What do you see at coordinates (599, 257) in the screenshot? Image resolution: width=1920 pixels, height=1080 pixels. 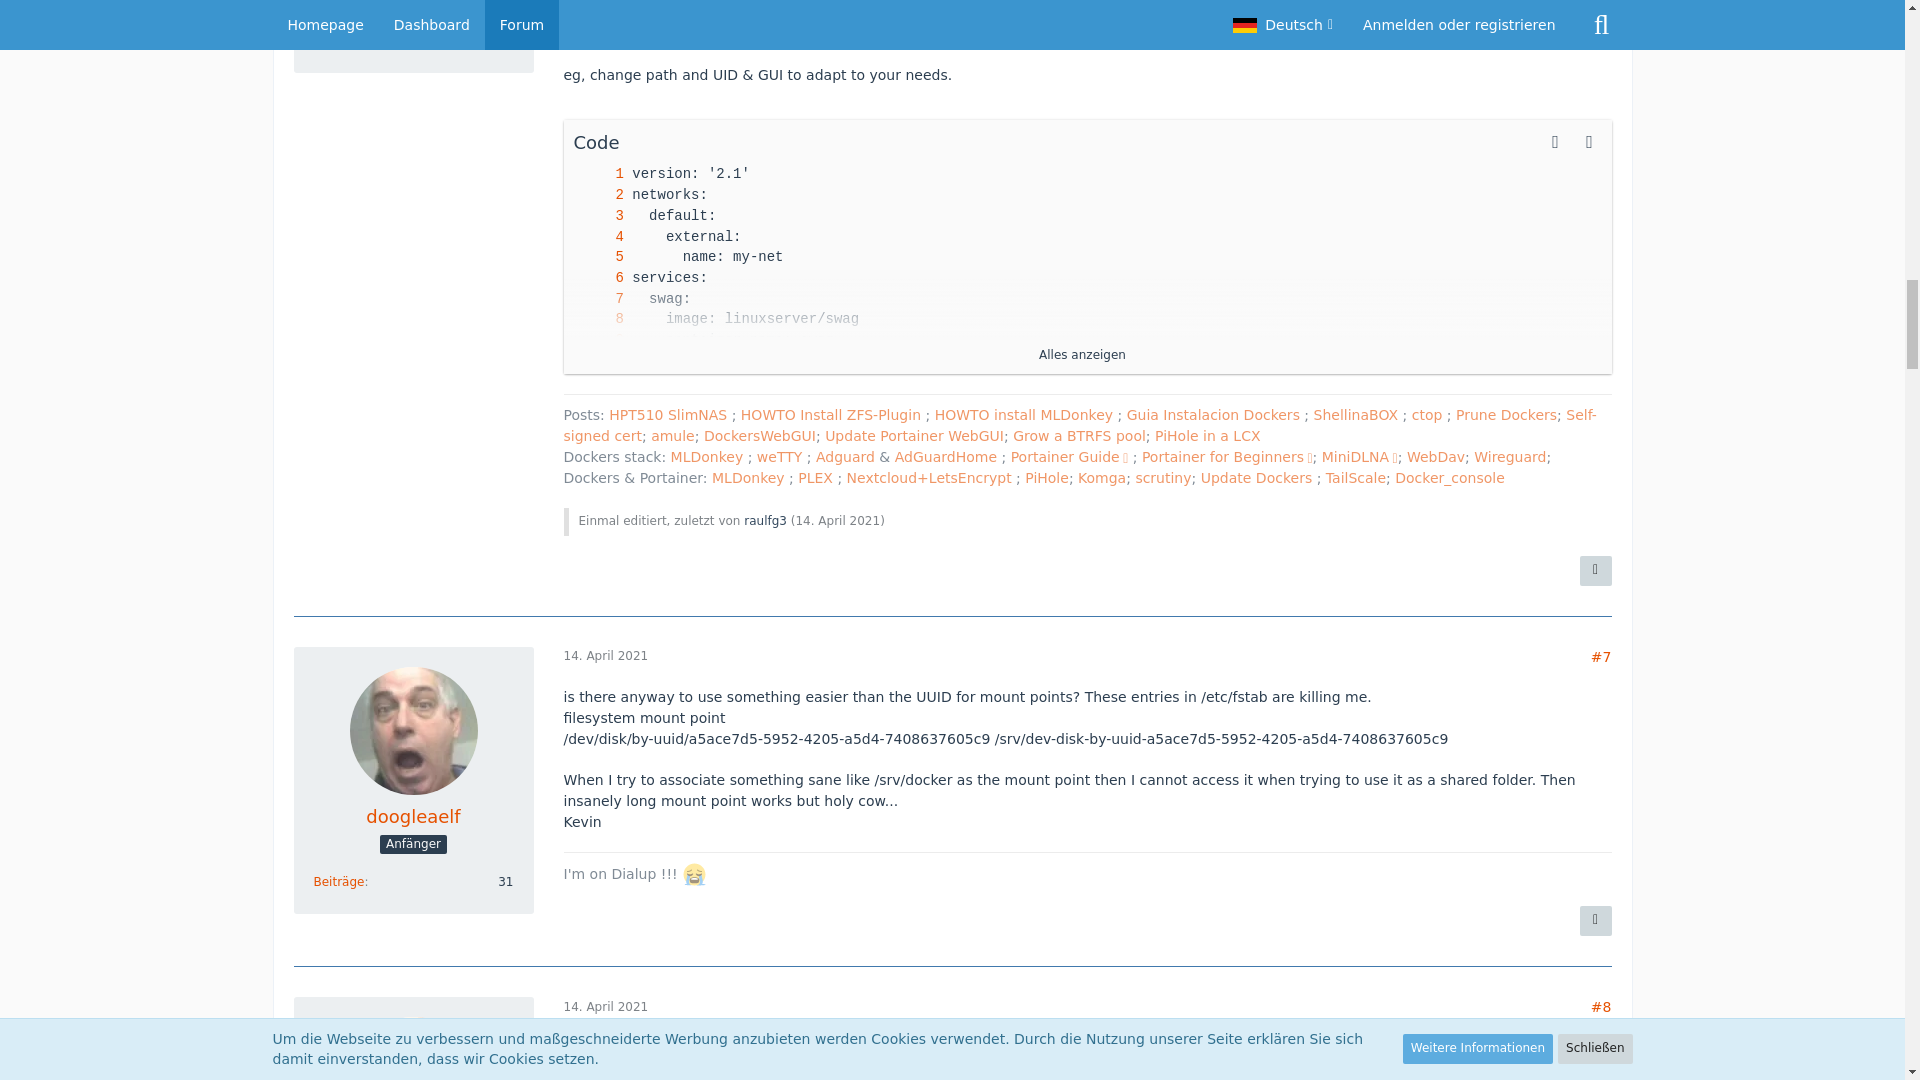 I see `5` at bounding box center [599, 257].